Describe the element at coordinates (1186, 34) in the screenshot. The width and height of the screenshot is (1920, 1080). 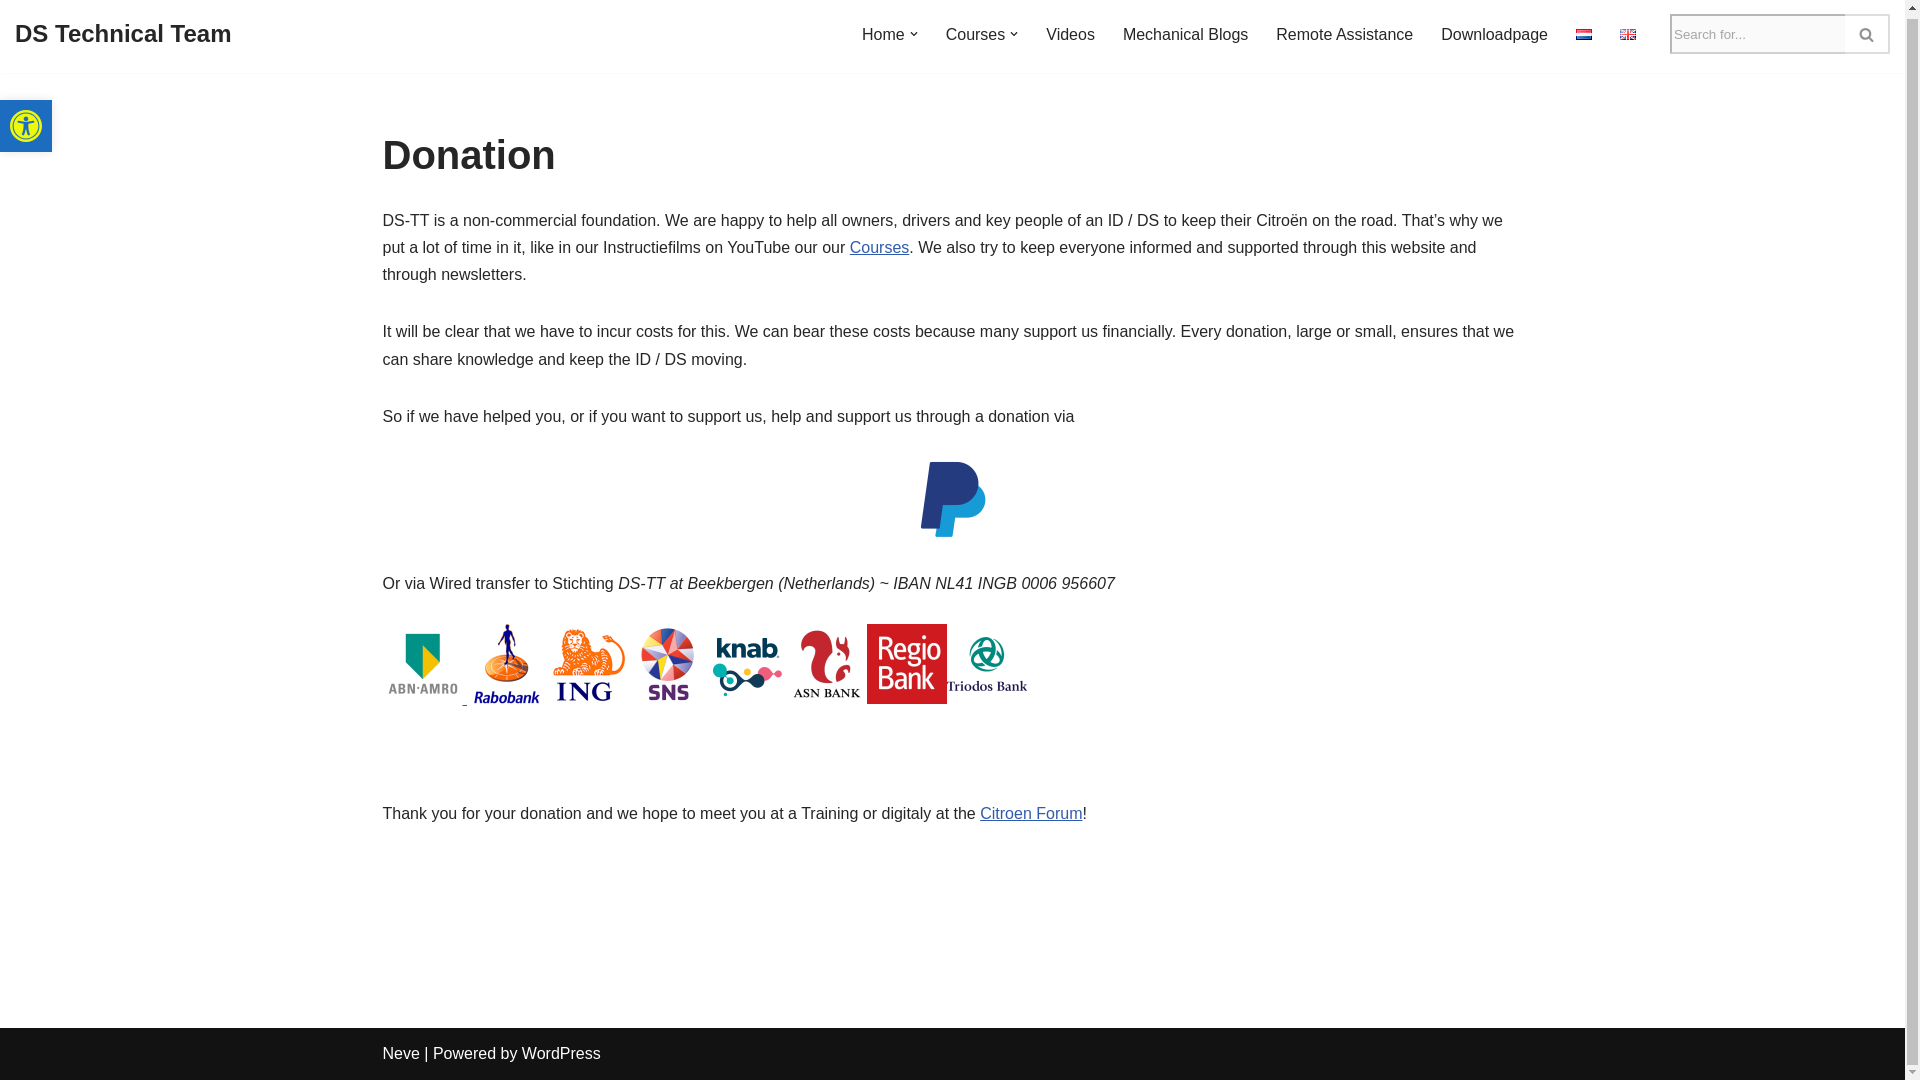
I see `Mechanical Blogs` at that location.